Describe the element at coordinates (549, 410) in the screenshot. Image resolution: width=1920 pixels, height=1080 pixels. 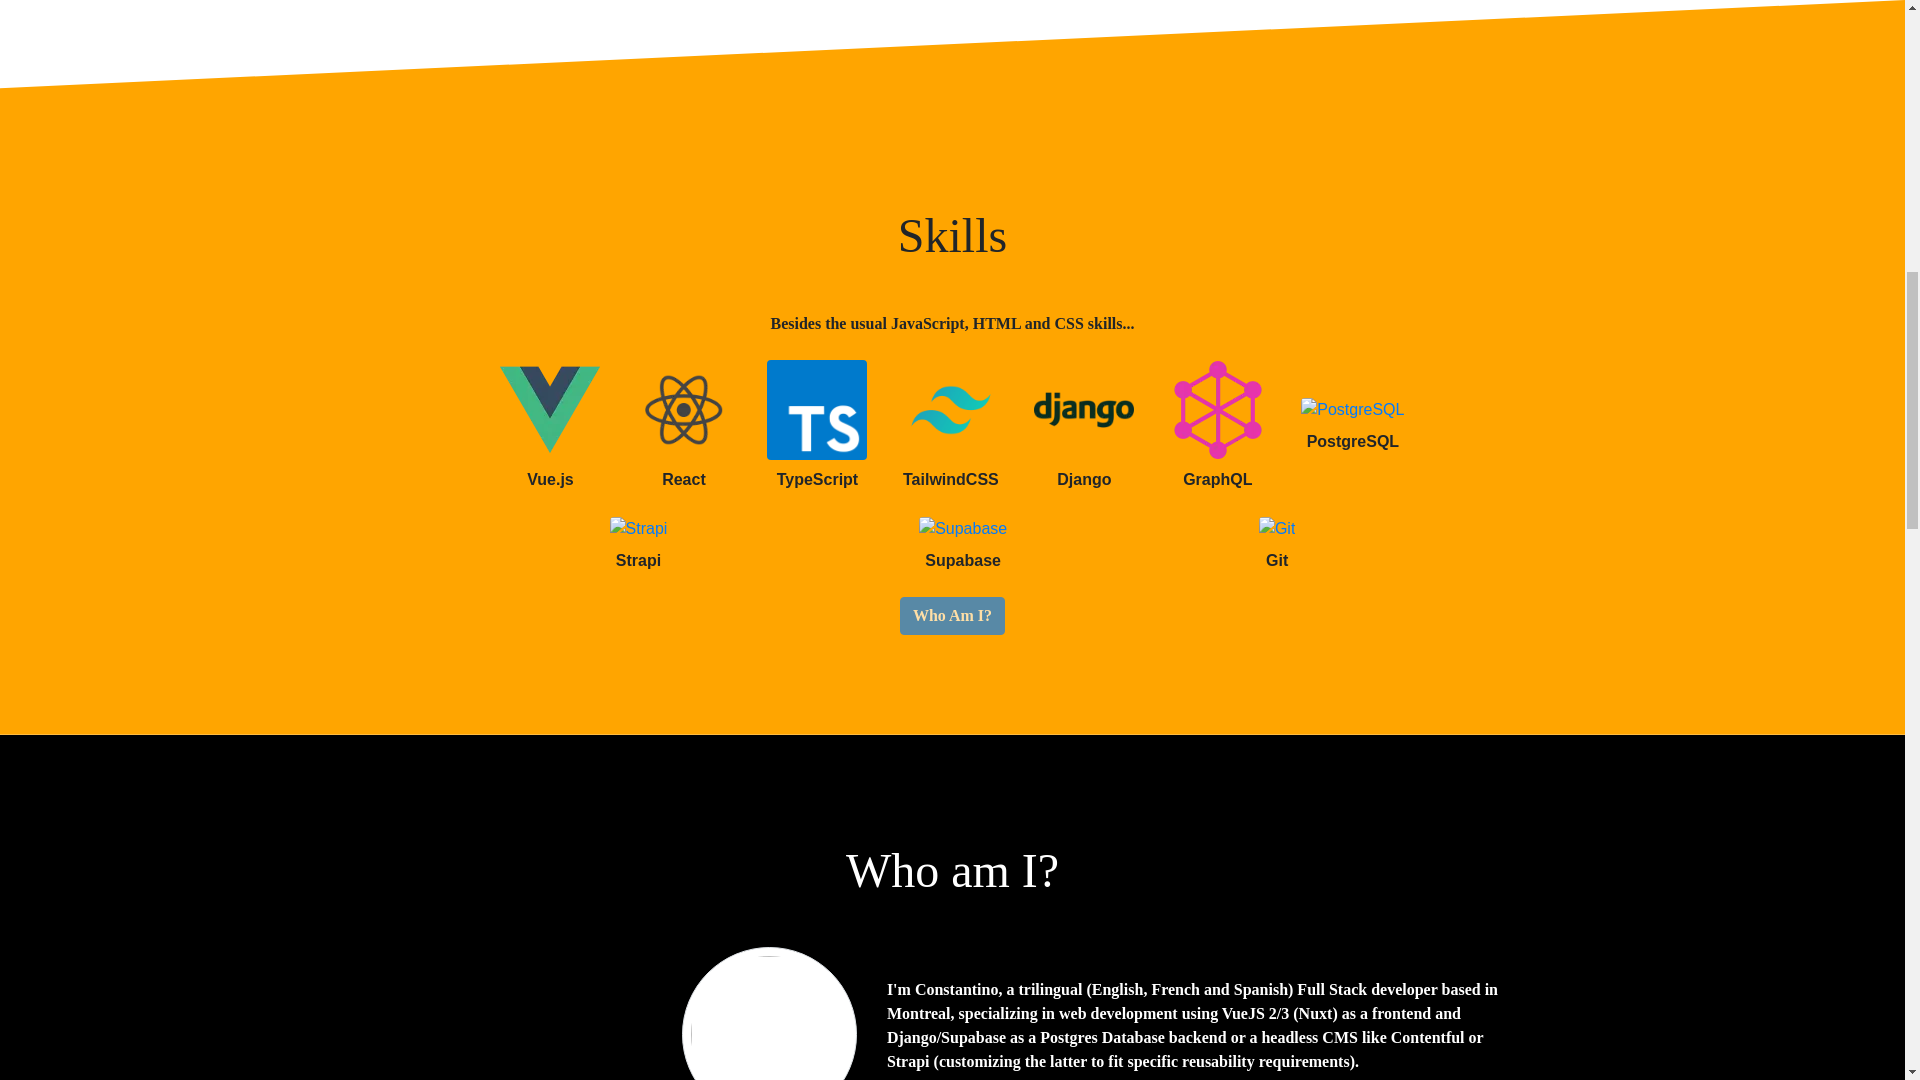
I see `Vue.js` at that location.